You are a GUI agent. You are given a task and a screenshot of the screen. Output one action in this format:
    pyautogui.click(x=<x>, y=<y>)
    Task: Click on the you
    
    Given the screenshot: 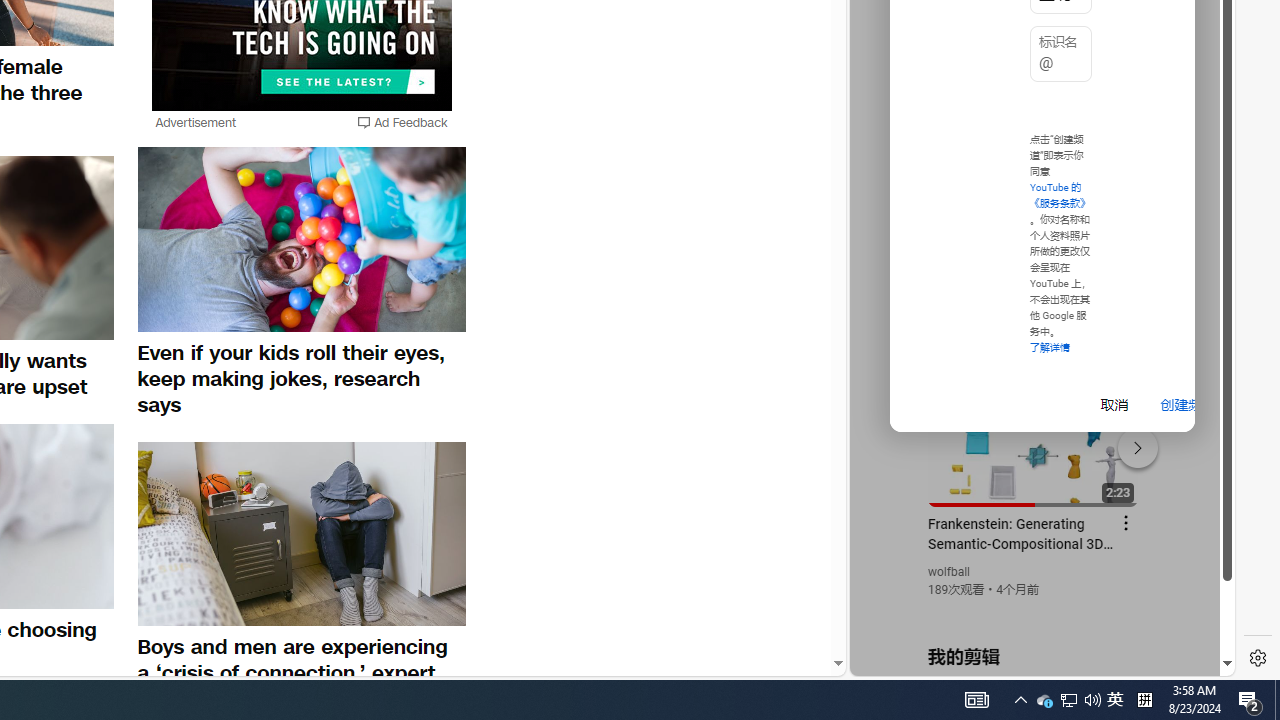 What is the action you would take?
    pyautogui.click(x=1034, y=609)
    